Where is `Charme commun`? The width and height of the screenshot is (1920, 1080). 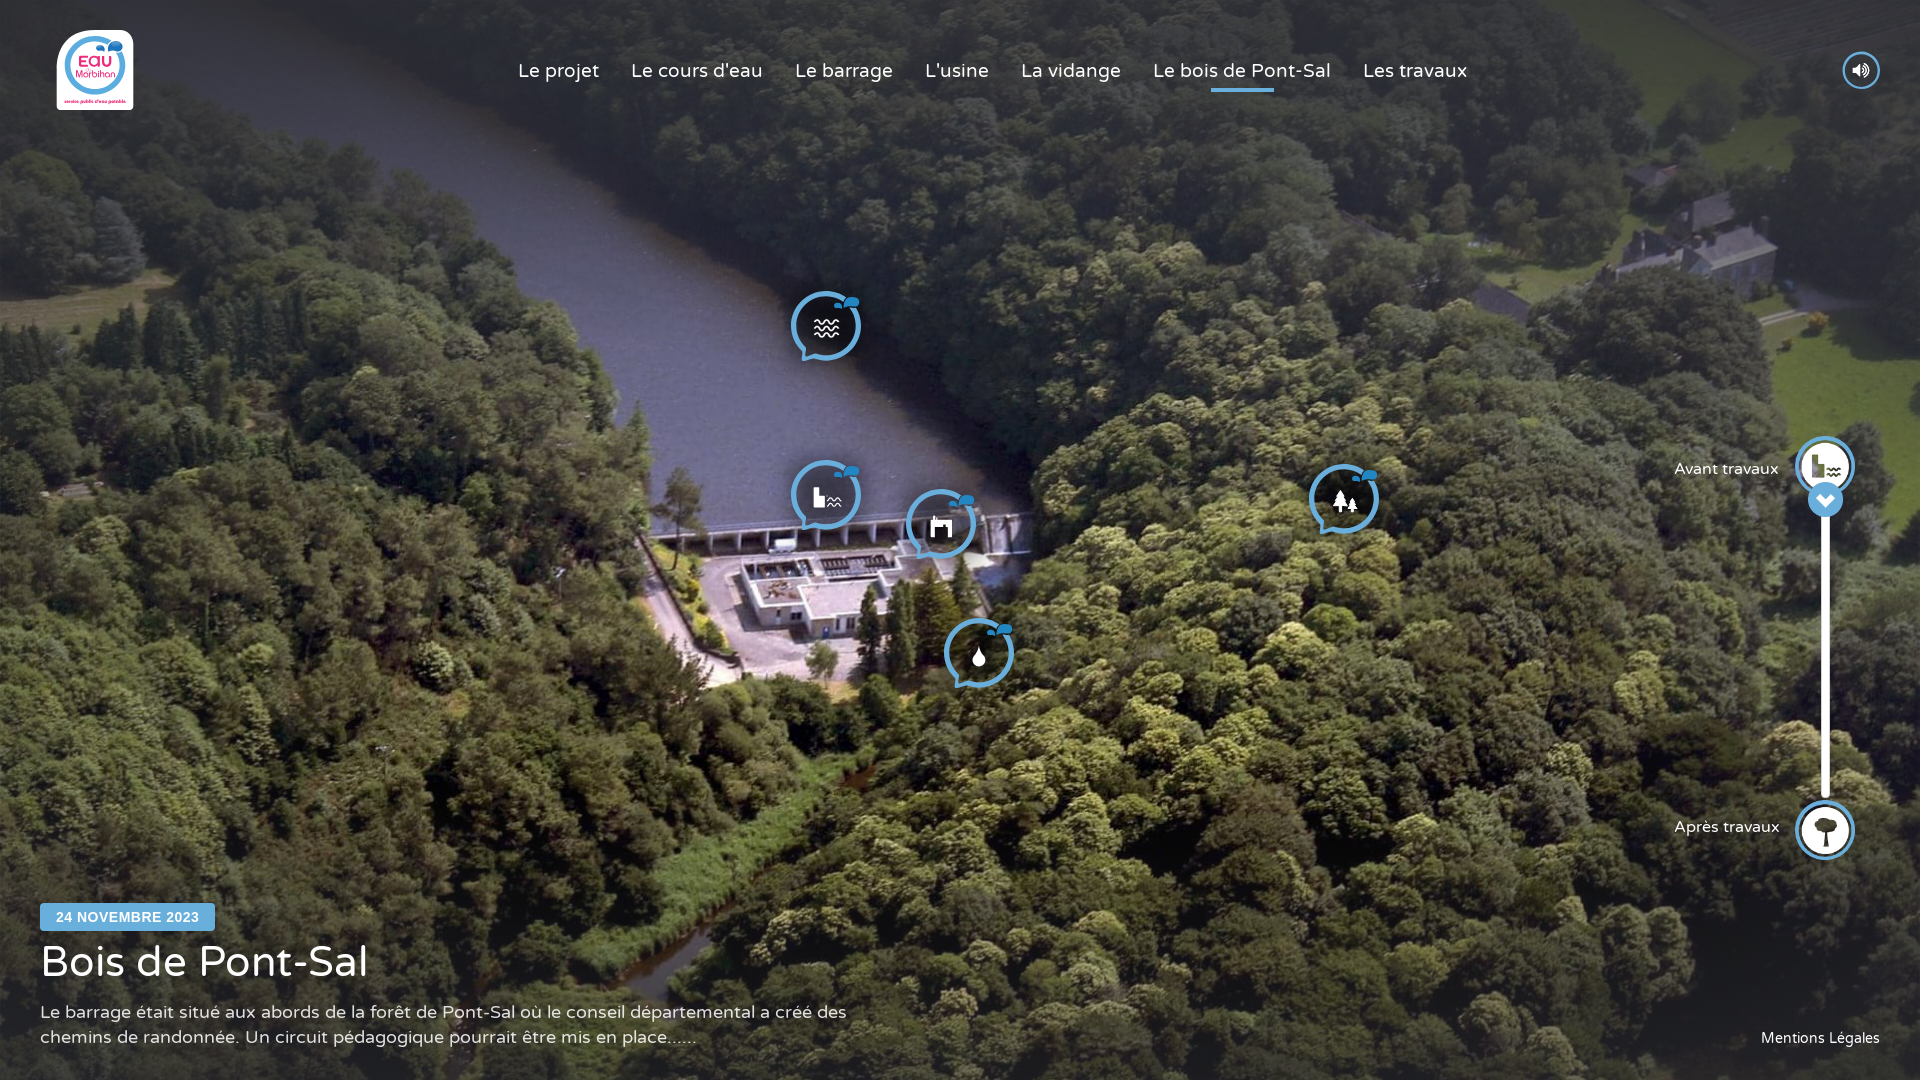
Charme commun is located at coordinates (1358, 1016).